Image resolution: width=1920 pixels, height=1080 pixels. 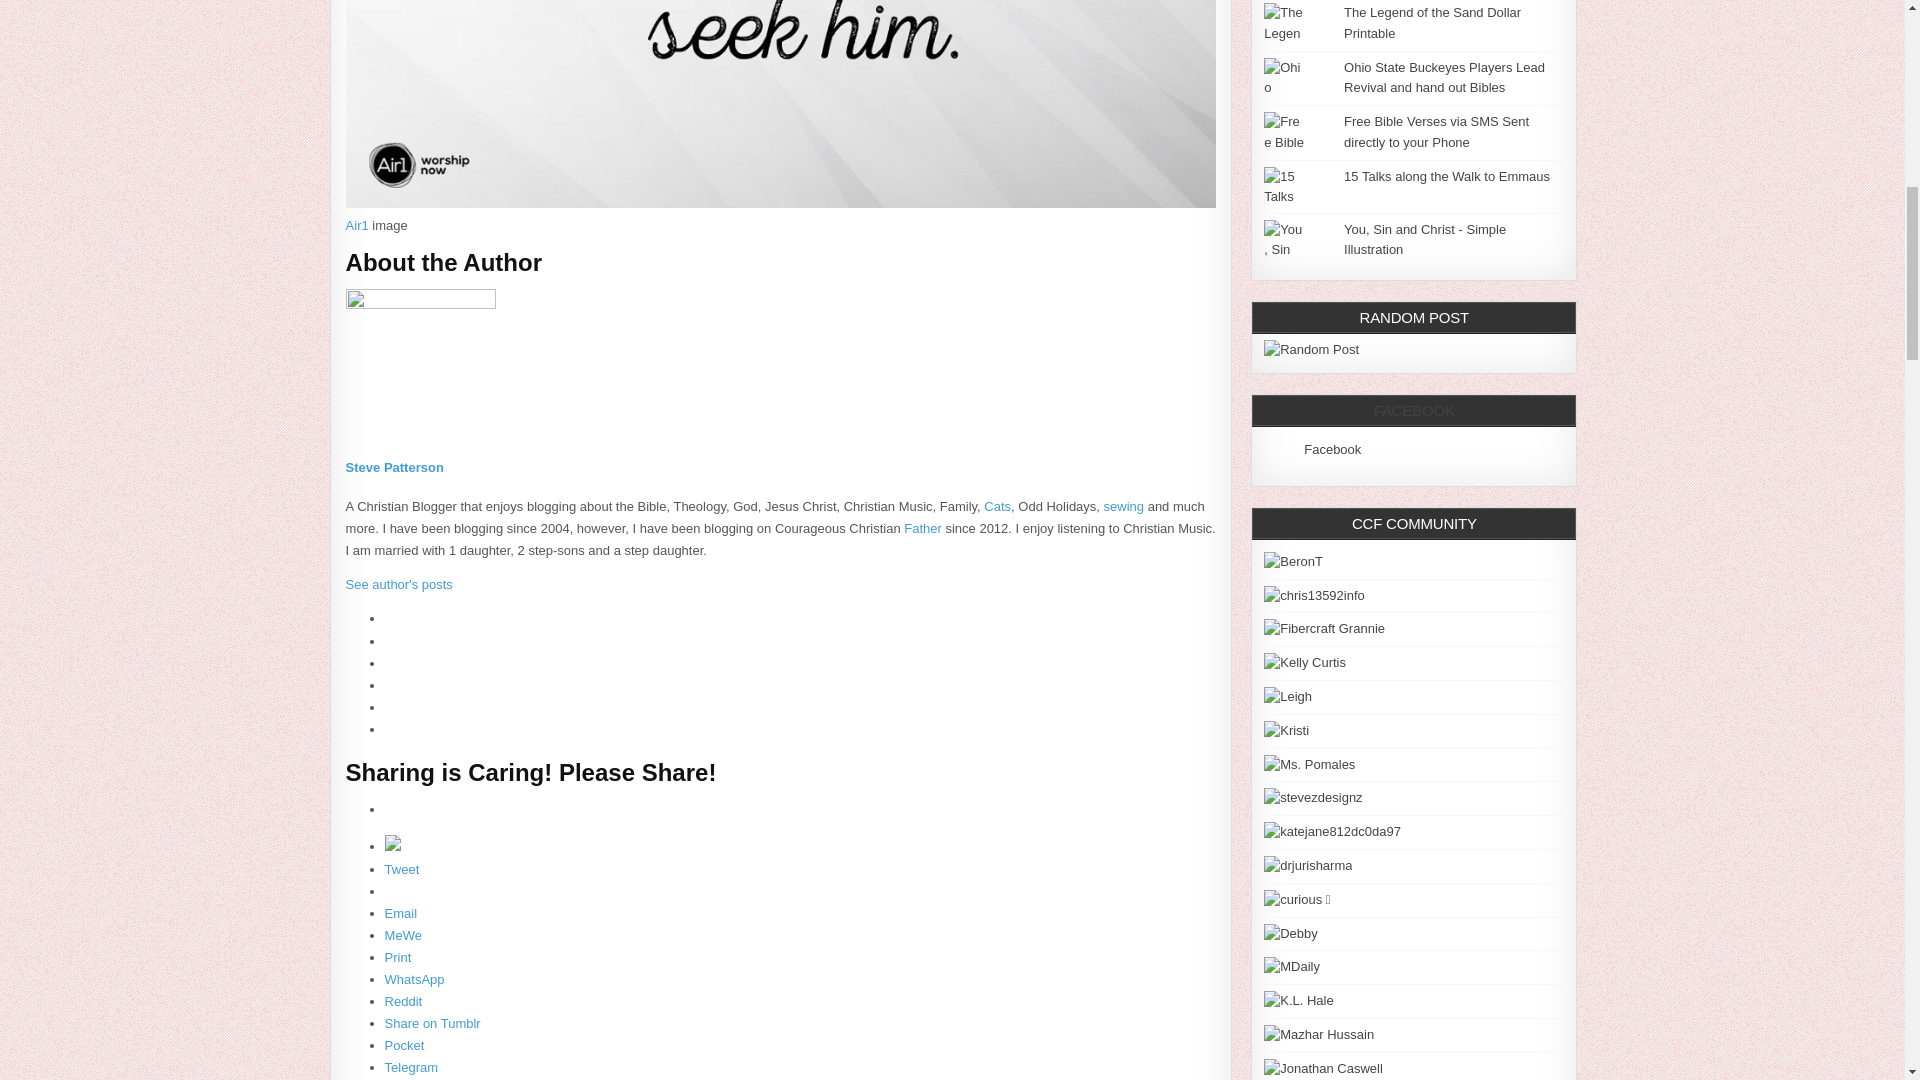 What do you see at coordinates (923, 528) in the screenshot?
I see `Father` at bounding box center [923, 528].